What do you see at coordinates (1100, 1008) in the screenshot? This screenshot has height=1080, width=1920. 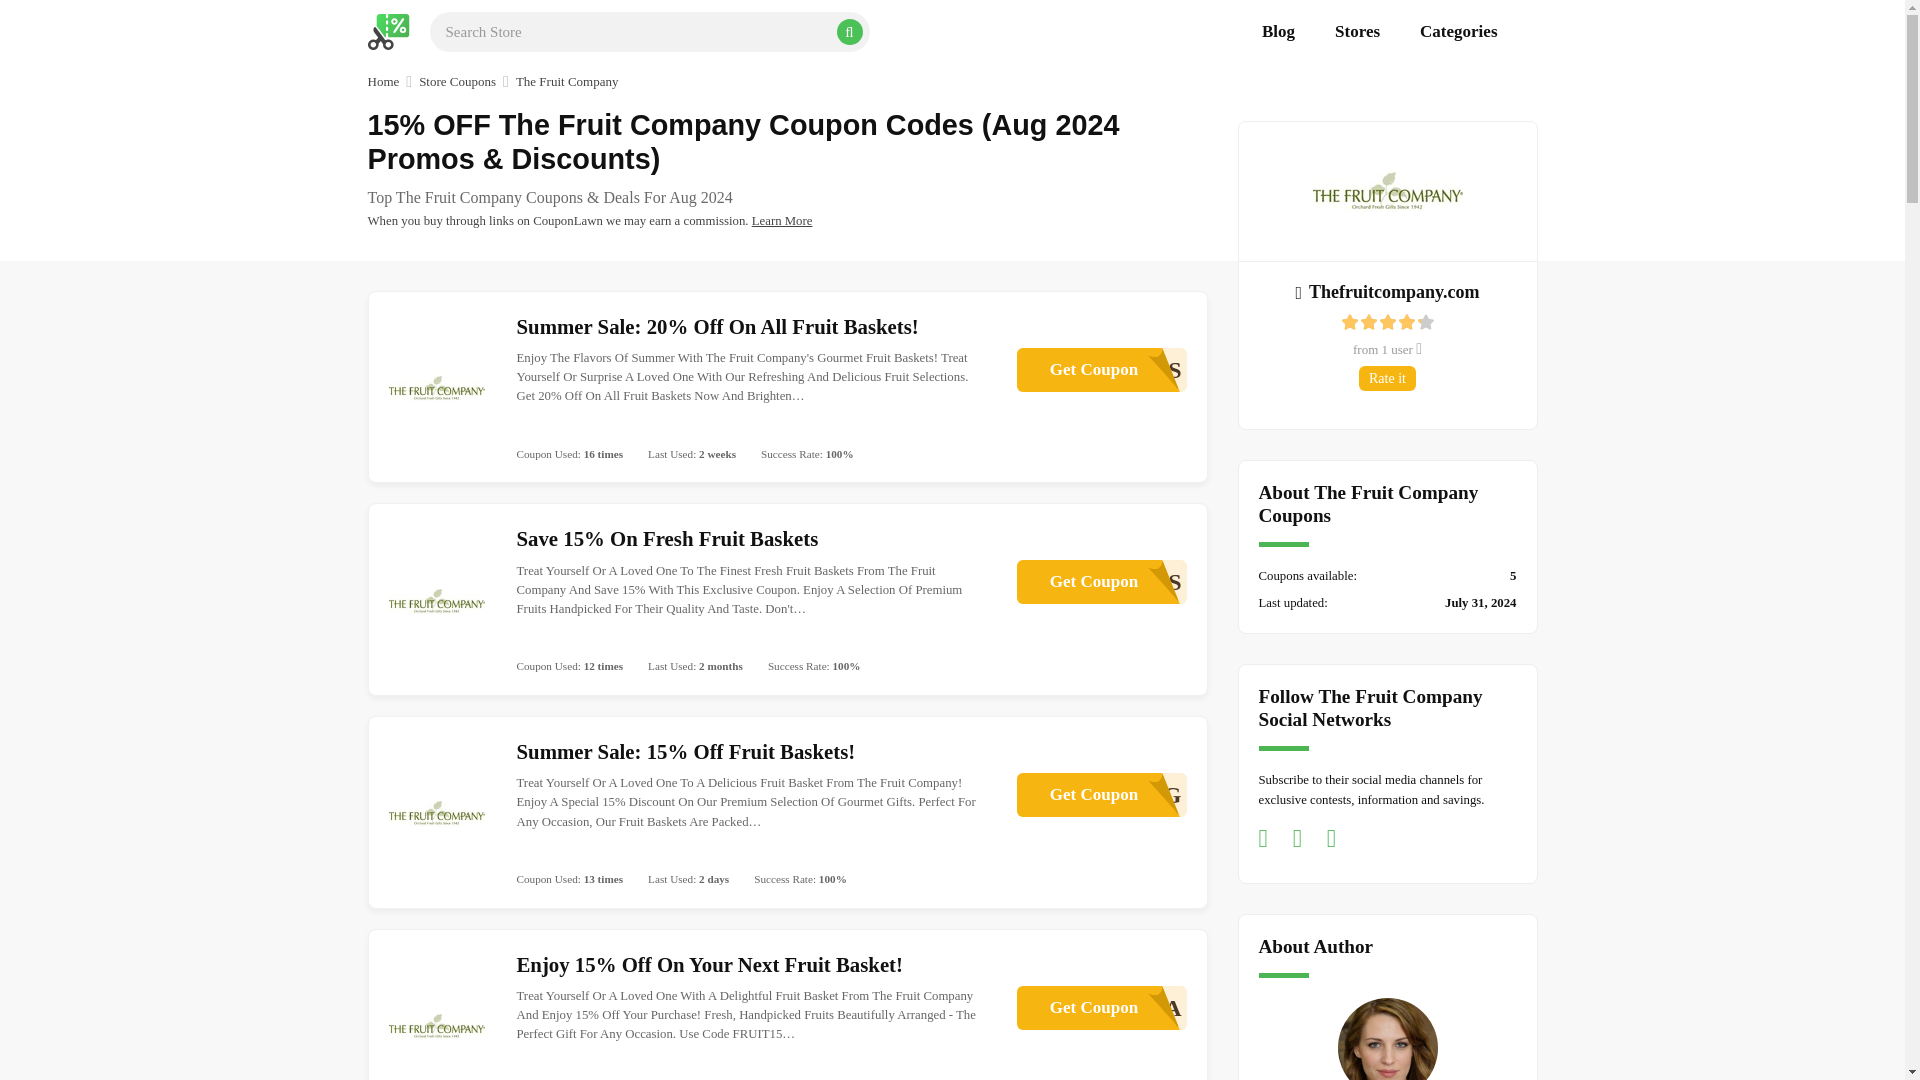 I see `Rate it` at bounding box center [1100, 1008].